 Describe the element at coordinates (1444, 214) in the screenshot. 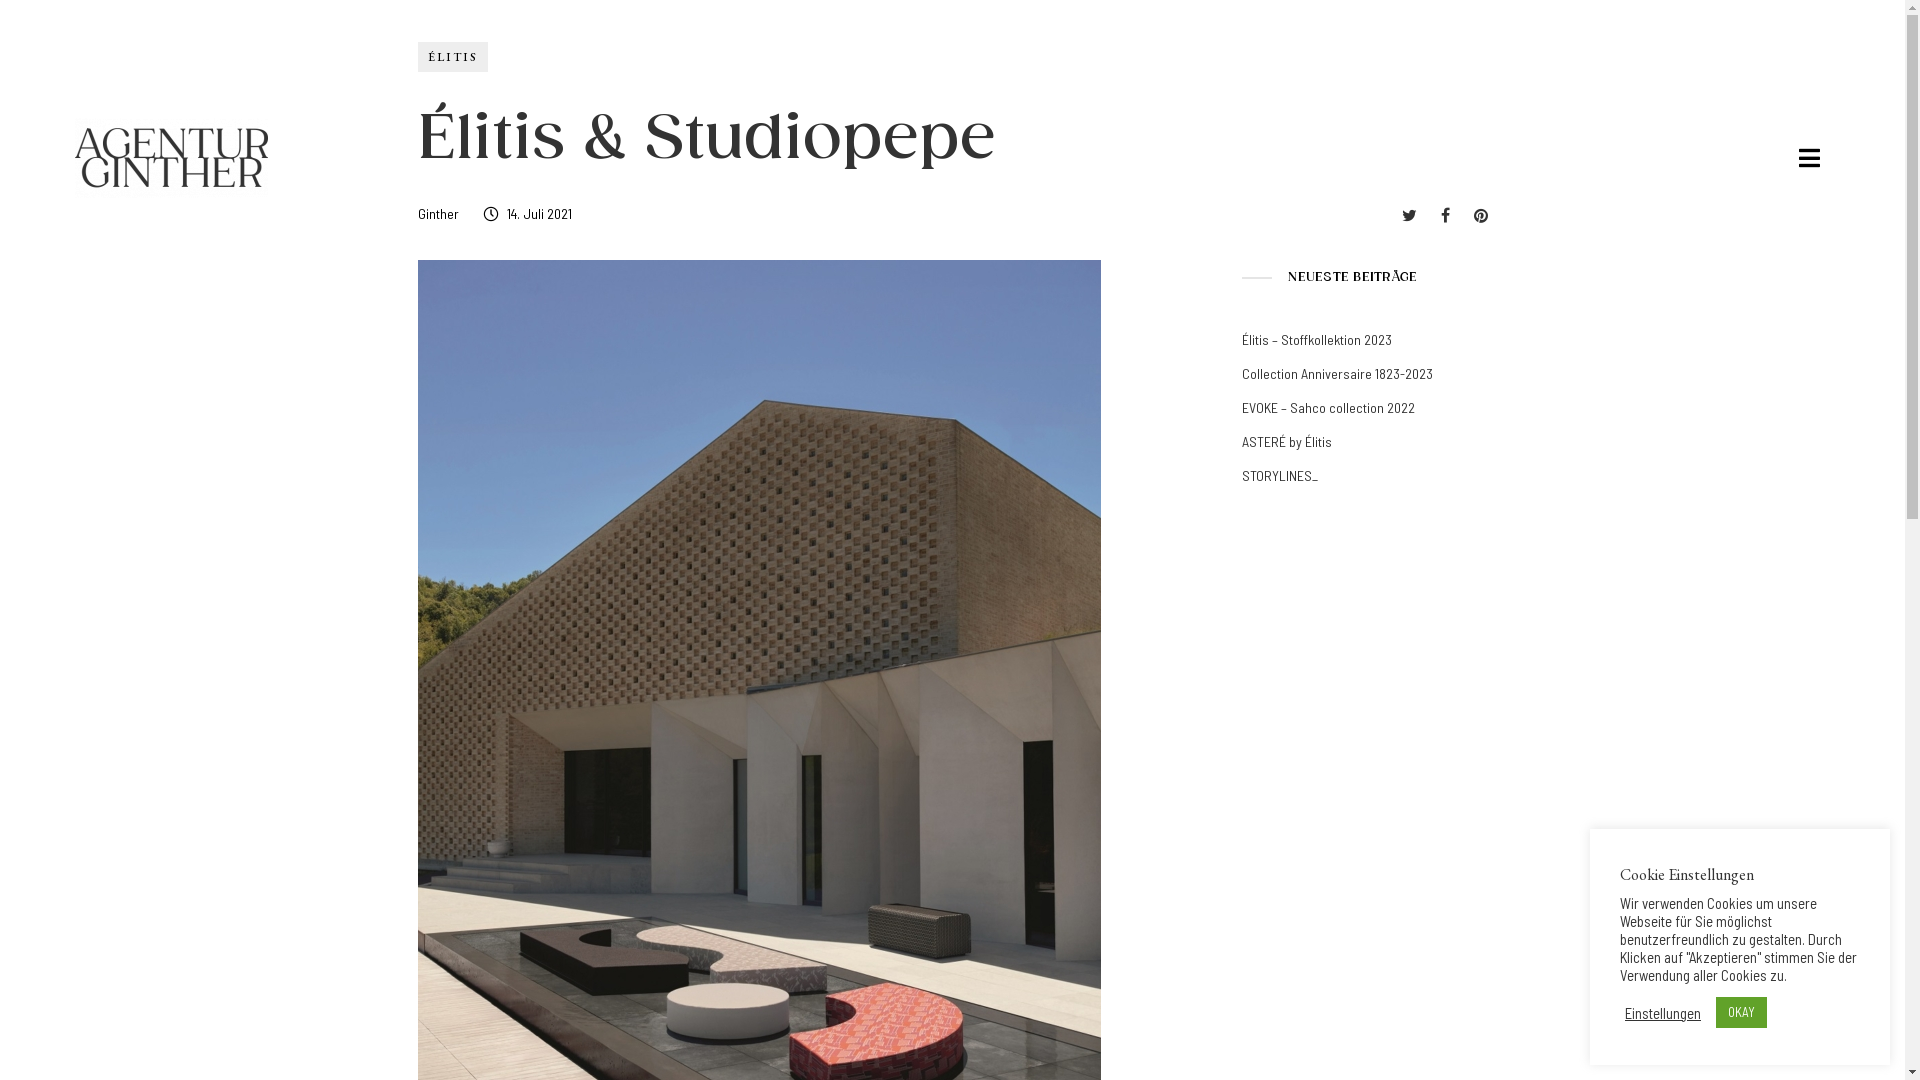

I see `Social Share facebook` at that location.